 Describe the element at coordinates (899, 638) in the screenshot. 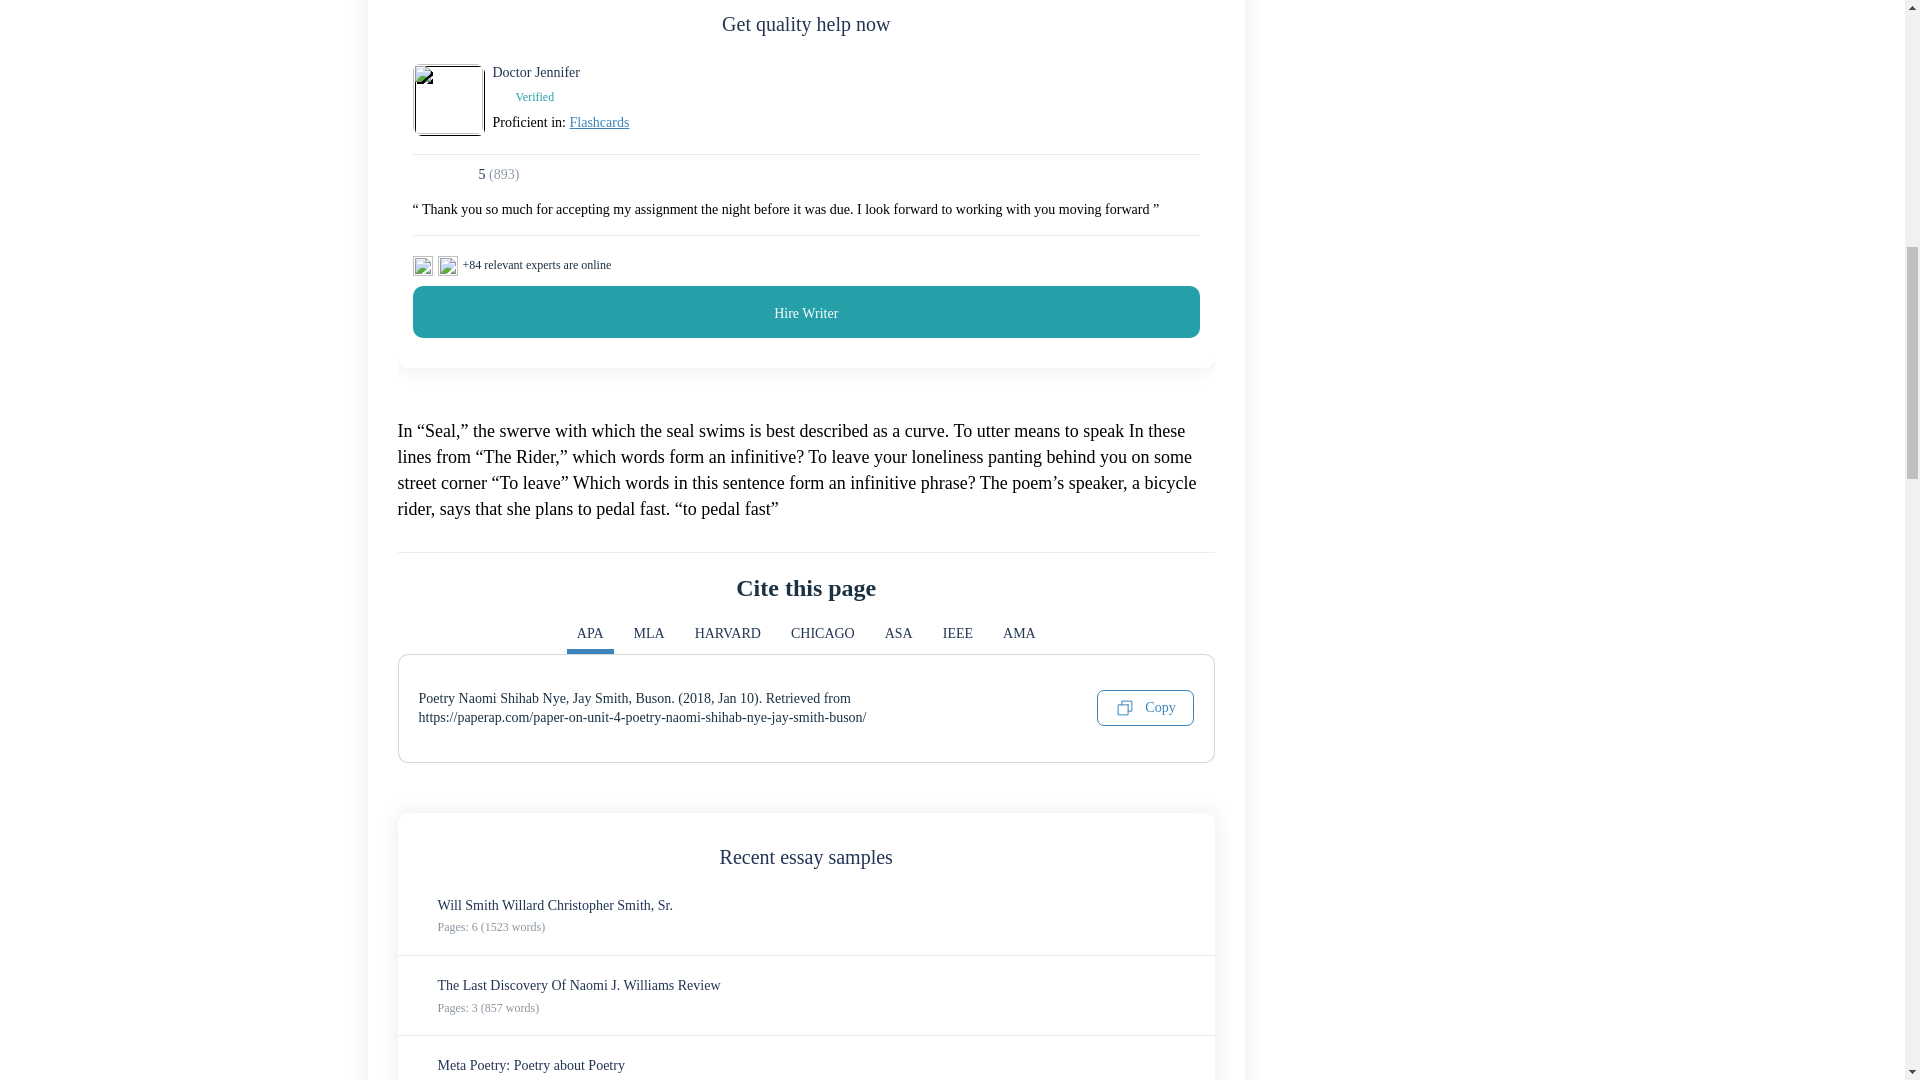

I see `ASA` at that location.